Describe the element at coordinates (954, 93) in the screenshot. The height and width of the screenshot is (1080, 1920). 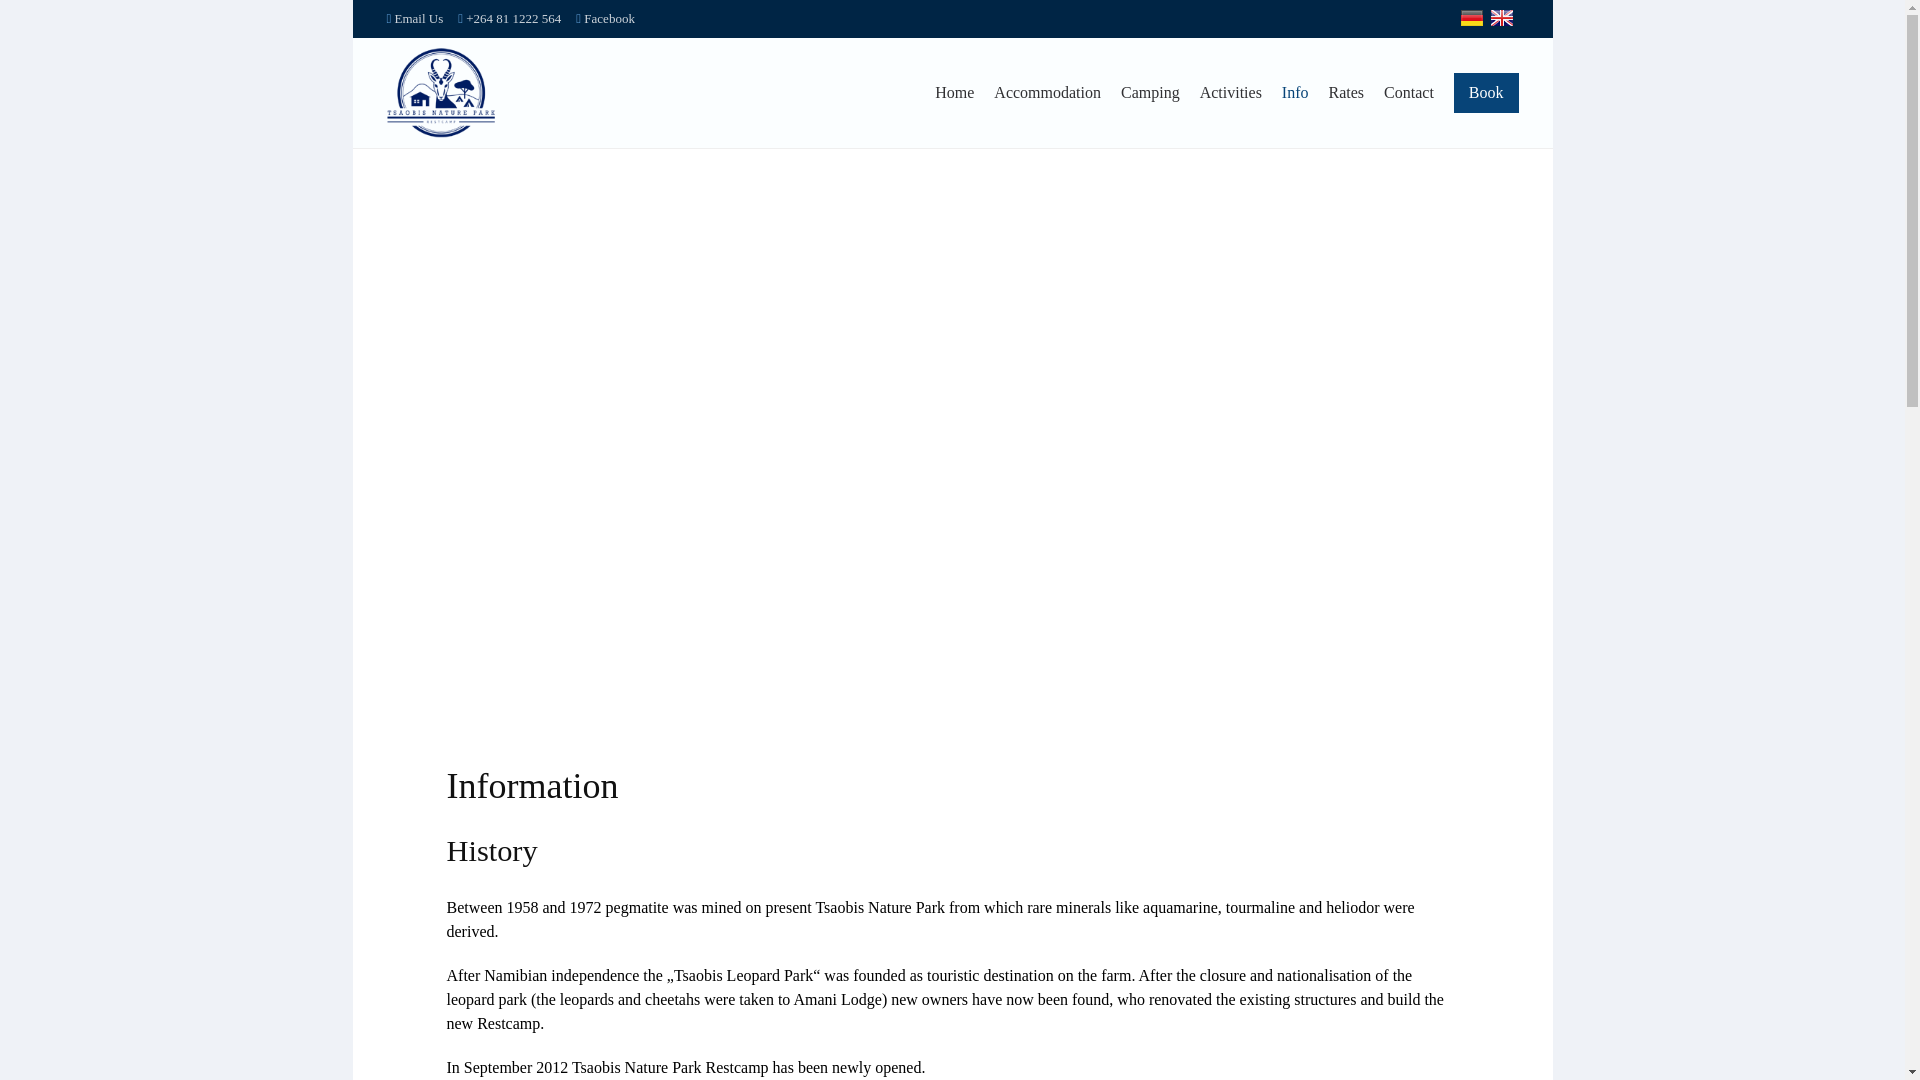
I see `Home` at that location.